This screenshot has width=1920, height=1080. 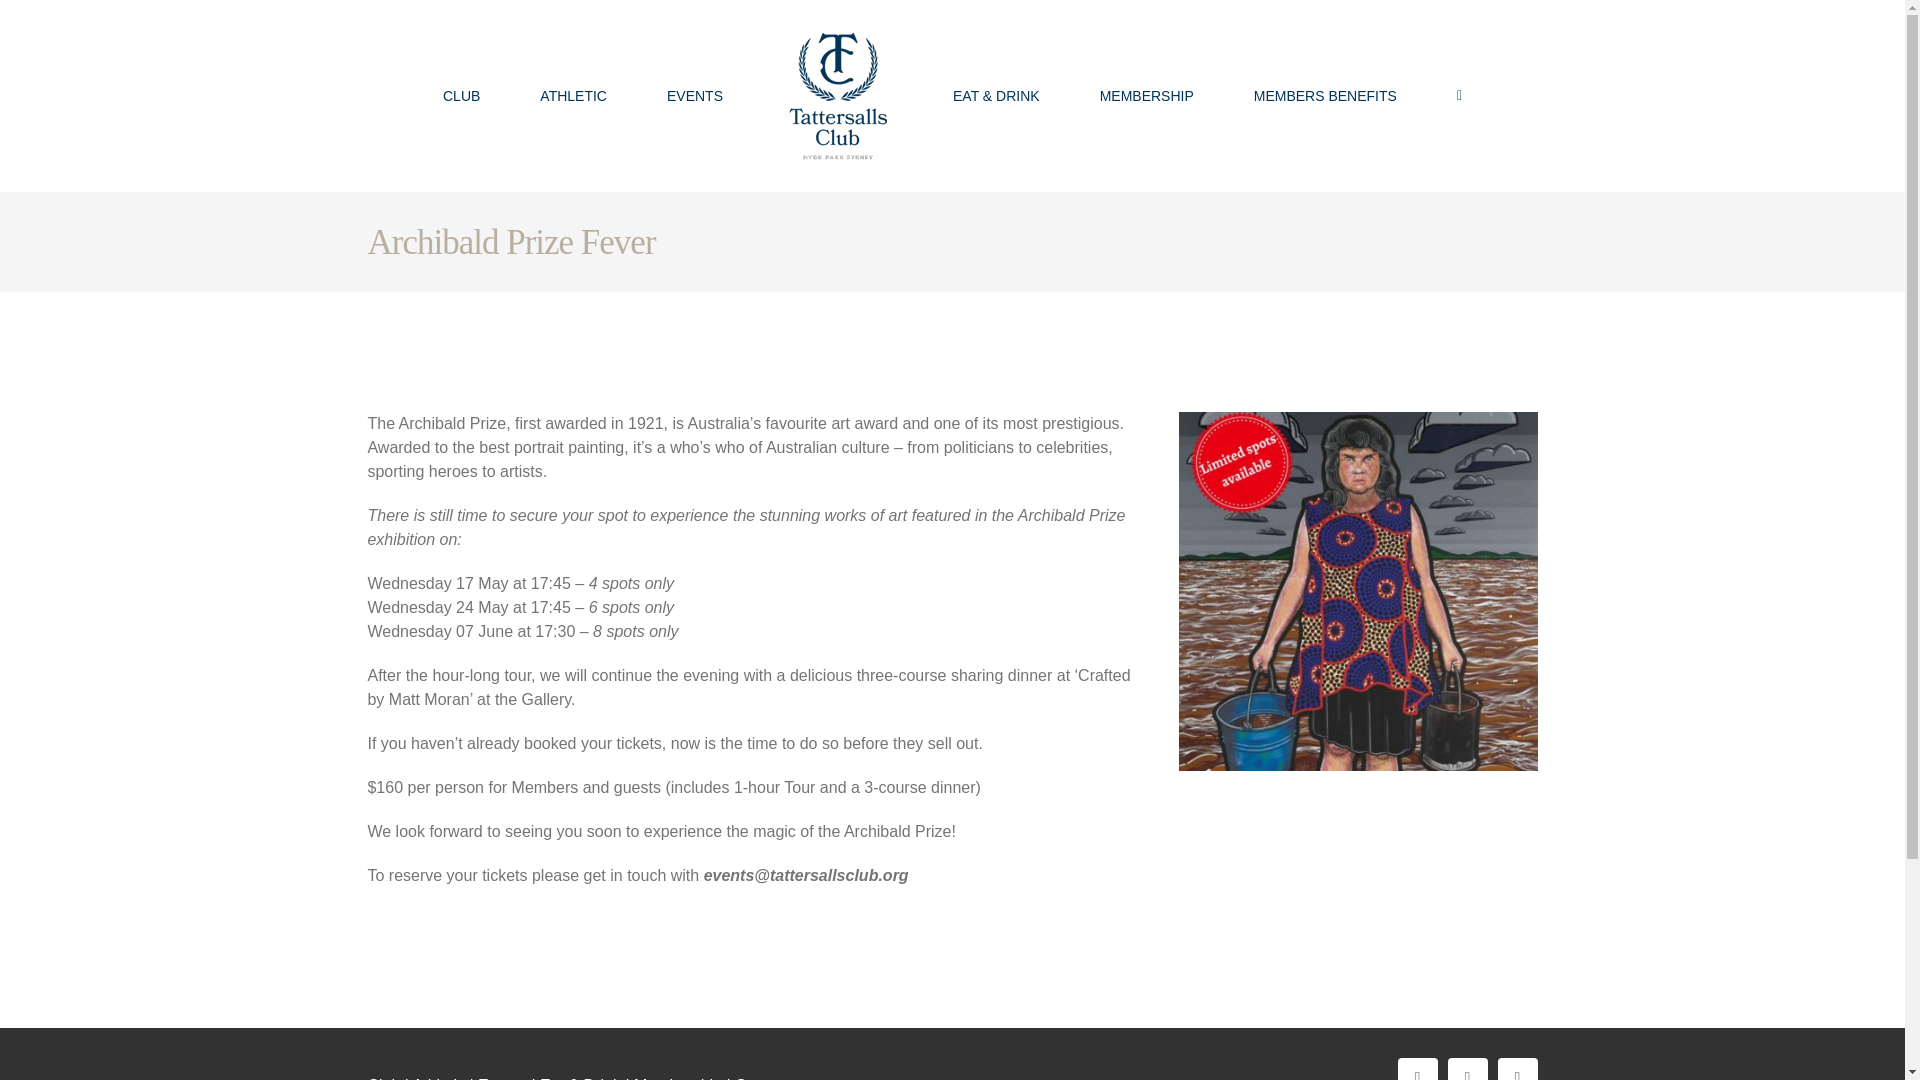 I want to click on Membership, so click(x=1147, y=96).